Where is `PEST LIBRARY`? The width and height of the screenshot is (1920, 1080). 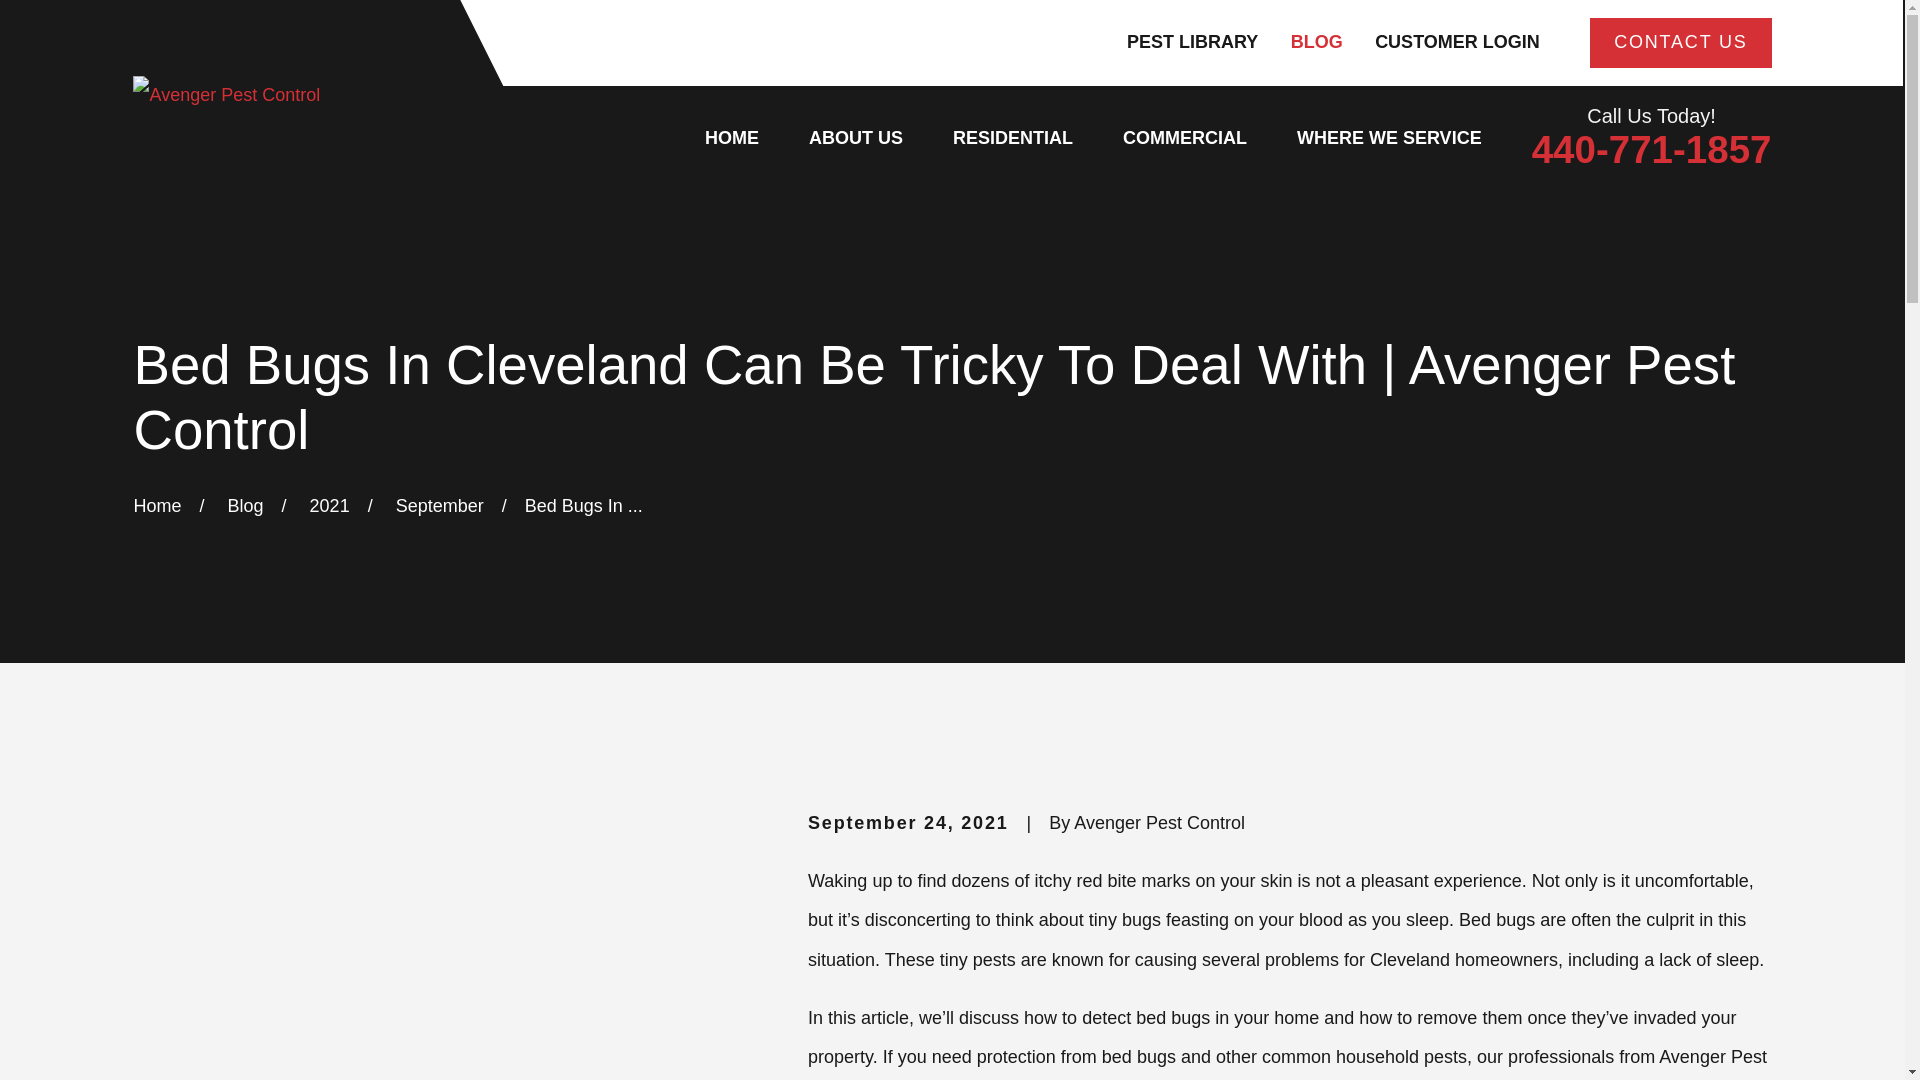
PEST LIBRARY is located at coordinates (1192, 42).